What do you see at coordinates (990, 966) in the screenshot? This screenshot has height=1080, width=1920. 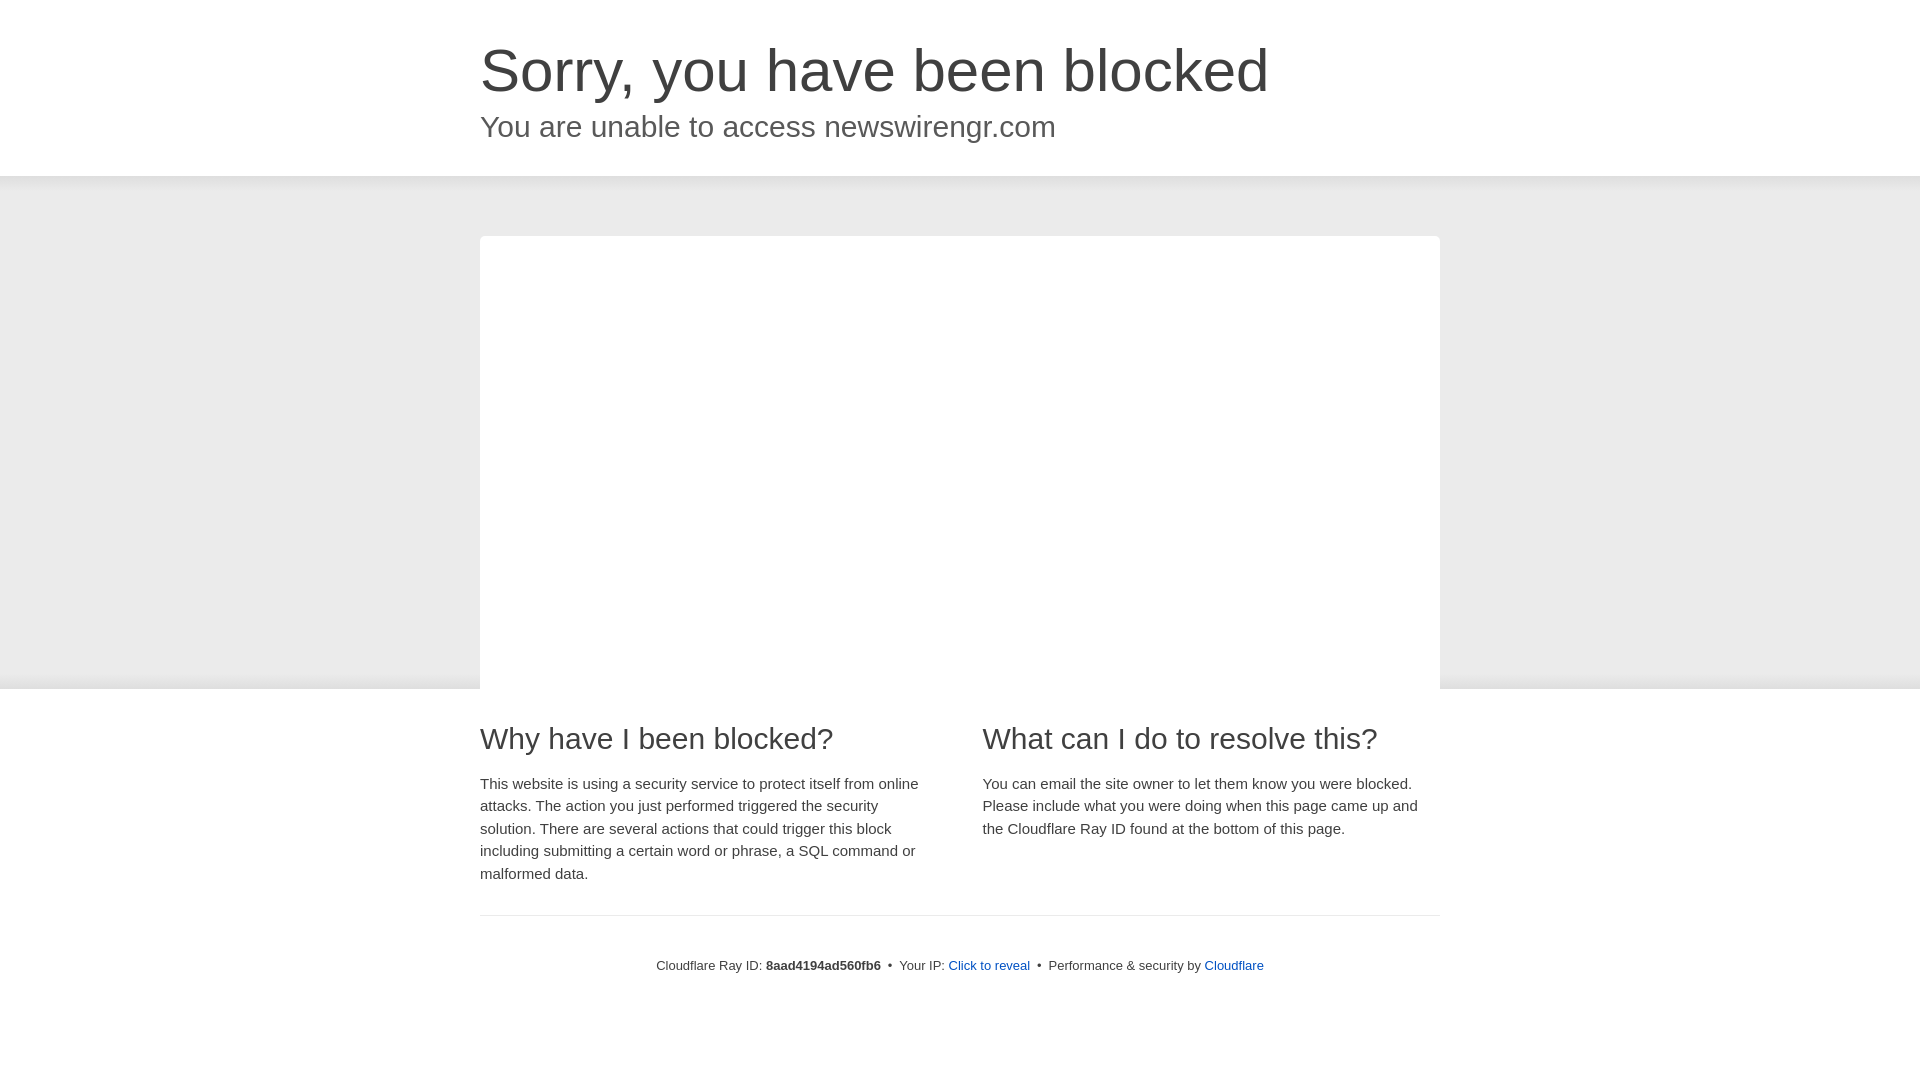 I see `Click to reveal` at bounding box center [990, 966].